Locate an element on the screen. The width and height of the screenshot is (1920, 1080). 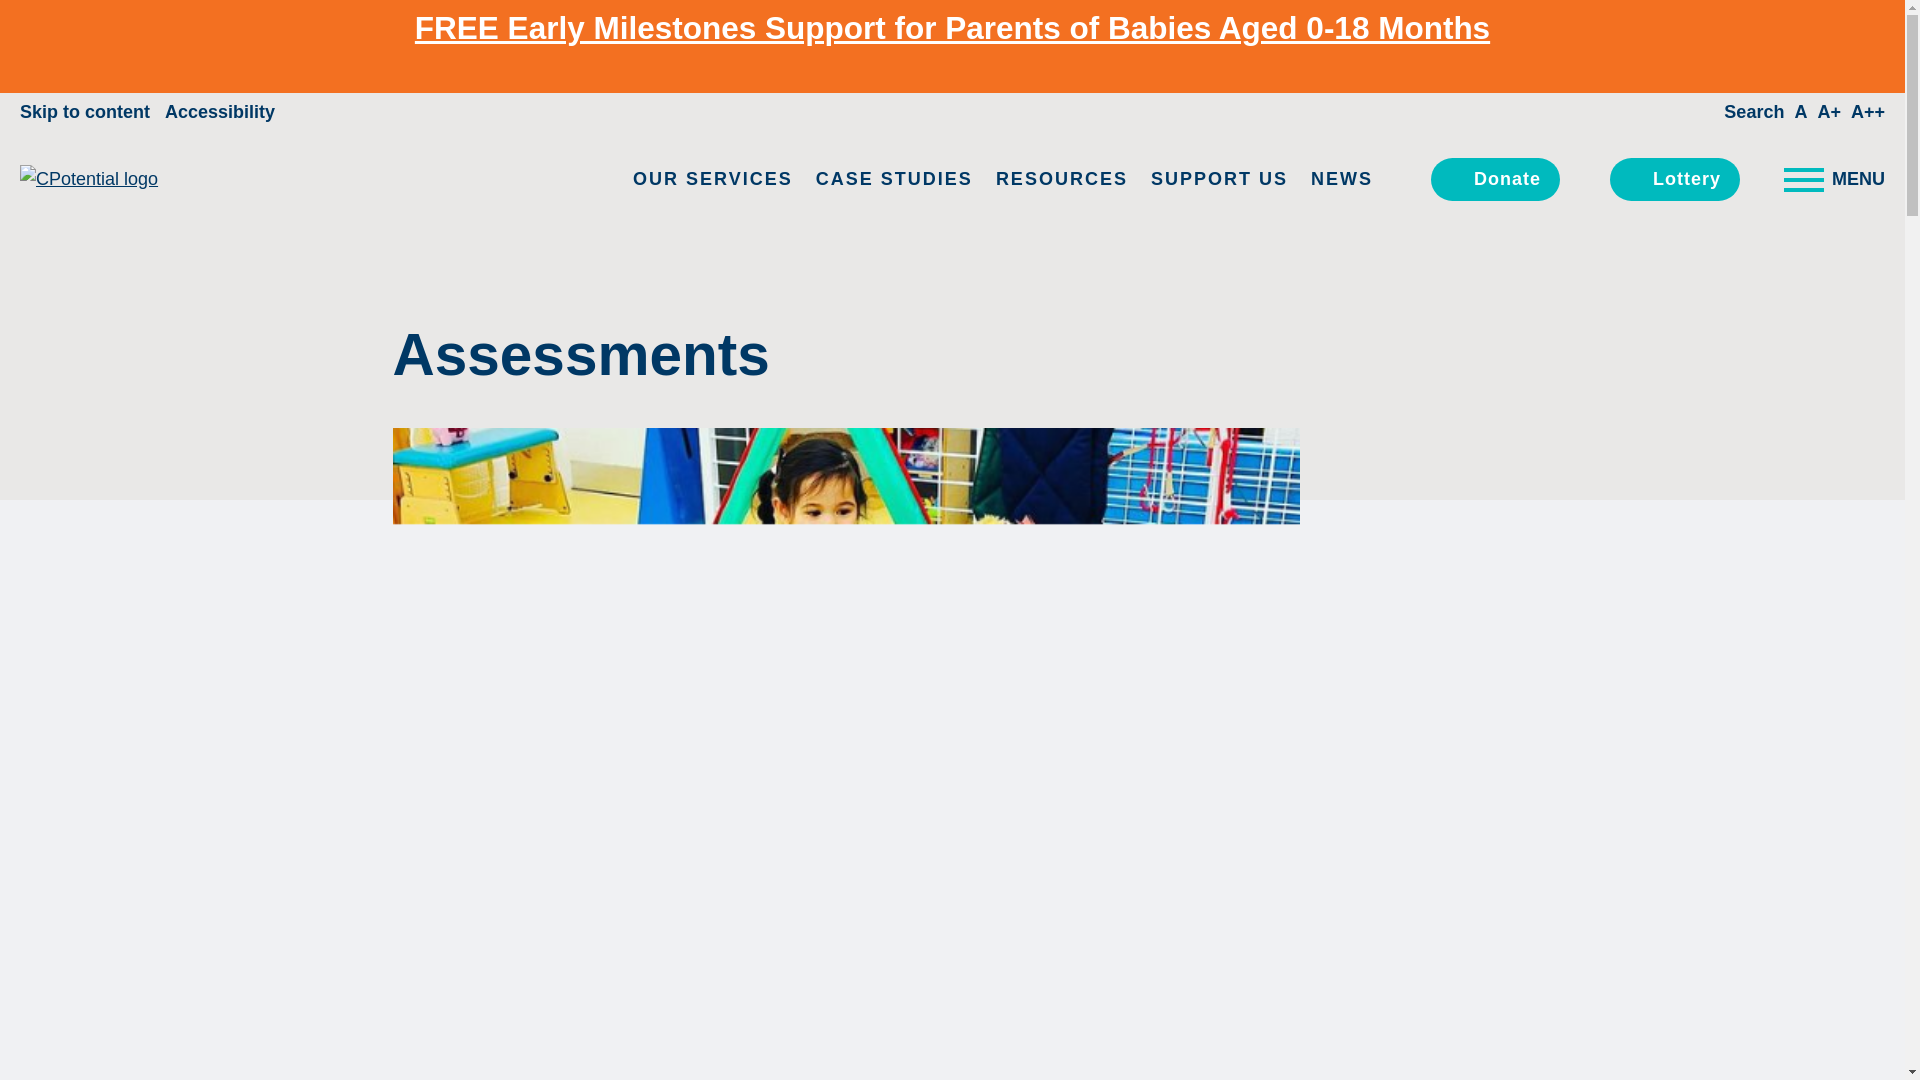
MENU is located at coordinates (1822, 180).